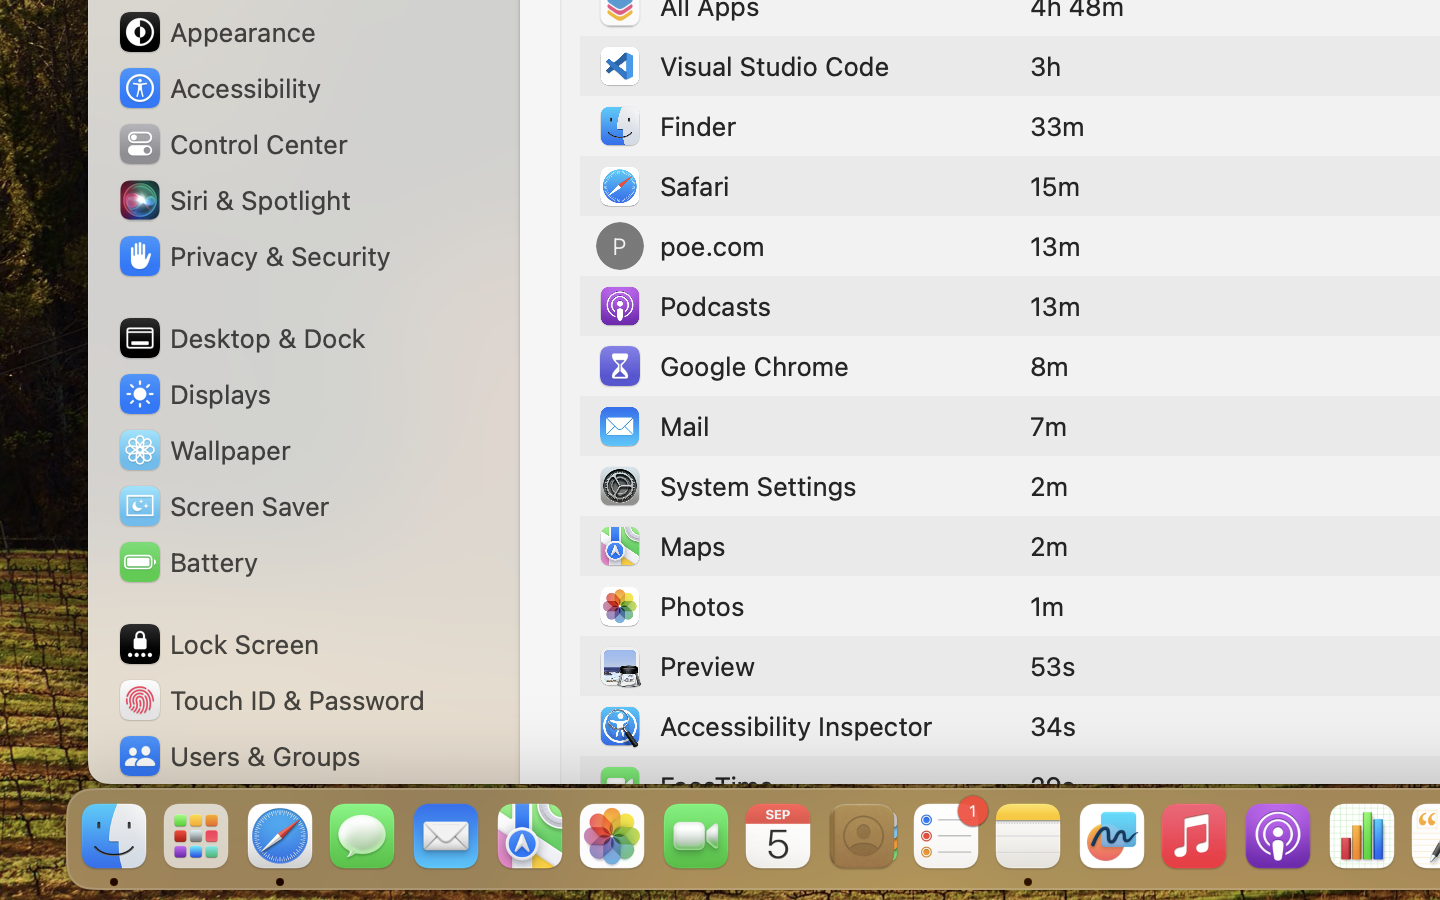 The height and width of the screenshot is (900, 1440). Describe the element at coordinates (271, 700) in the screenshot. I see `Touch ID & Password` at that location.